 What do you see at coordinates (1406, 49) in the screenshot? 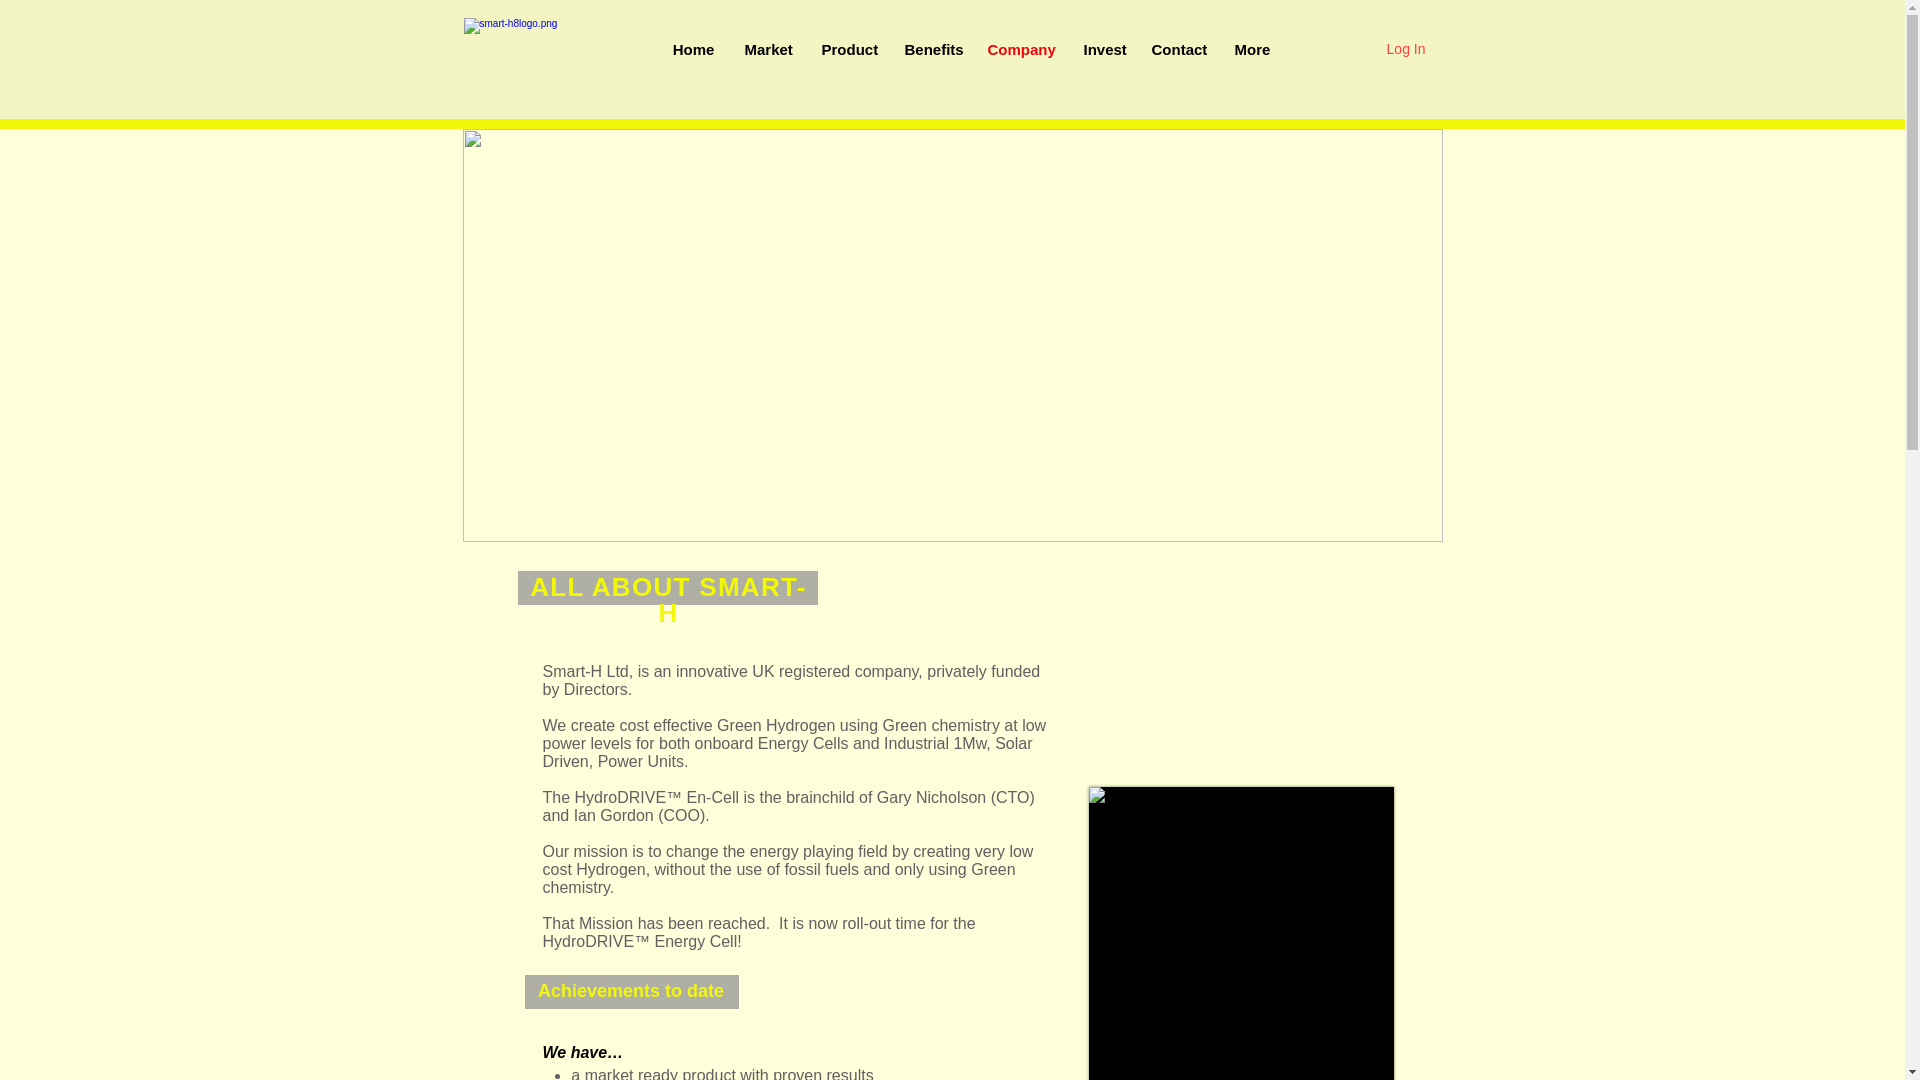
I see `Log In` at bounding box center [1406, 49].